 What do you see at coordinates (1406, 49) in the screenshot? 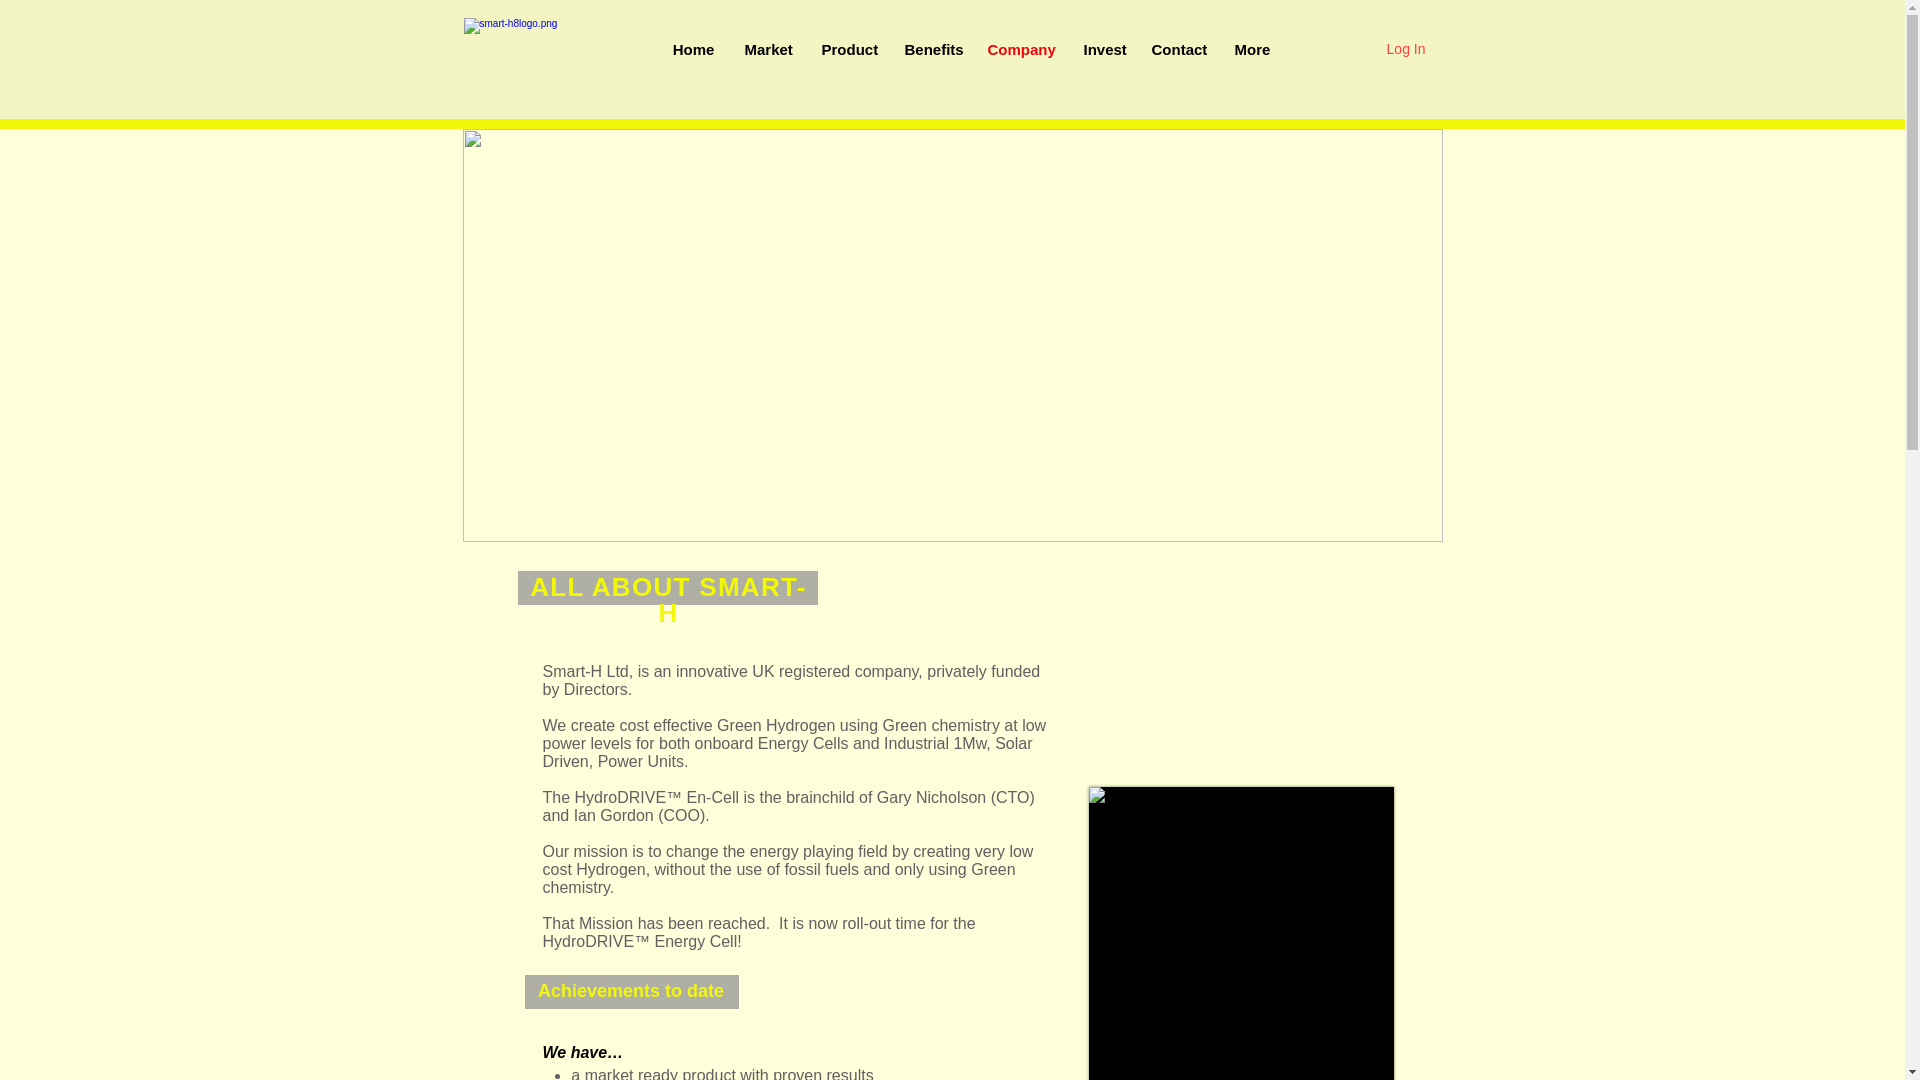
I see `Log In` at bounding box center [1406, 49].